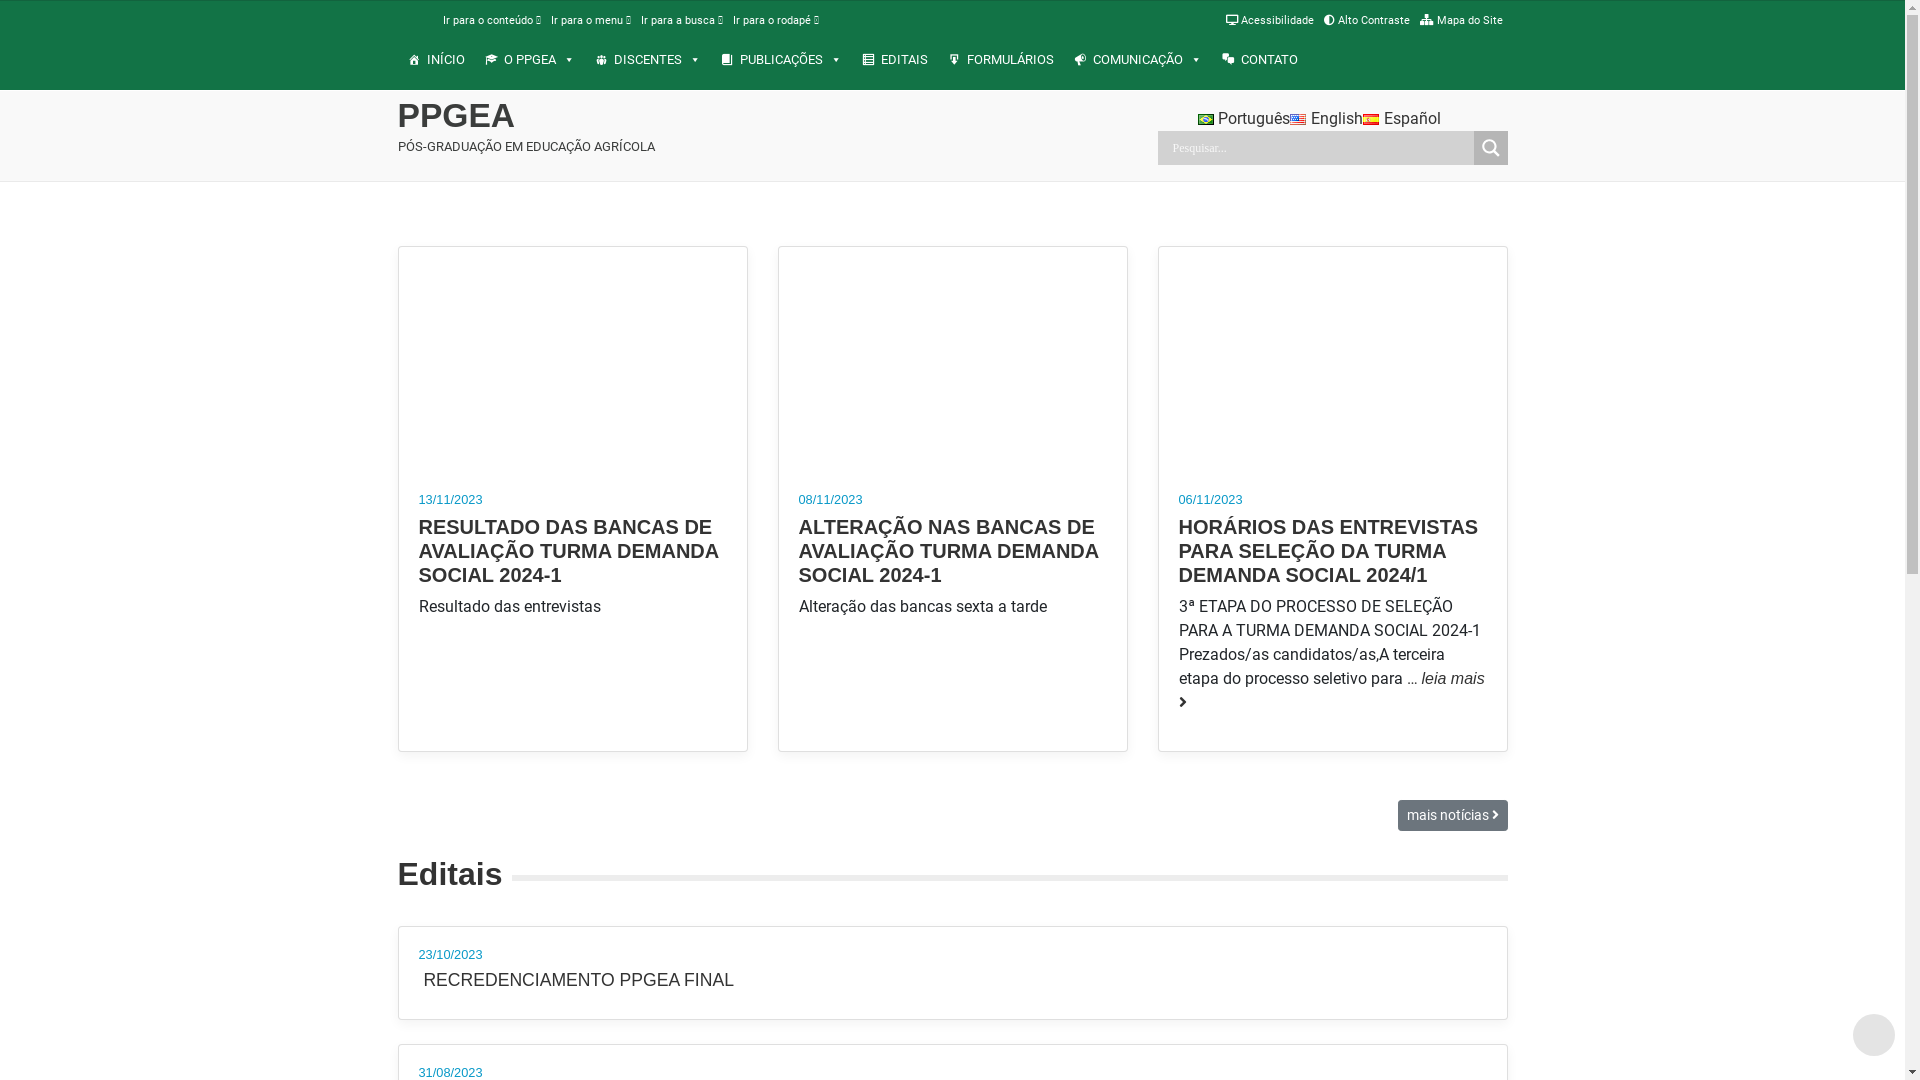  Describe the element at coordinates (529, 60) in the screenshot. I see `O PPGEA` at that location.